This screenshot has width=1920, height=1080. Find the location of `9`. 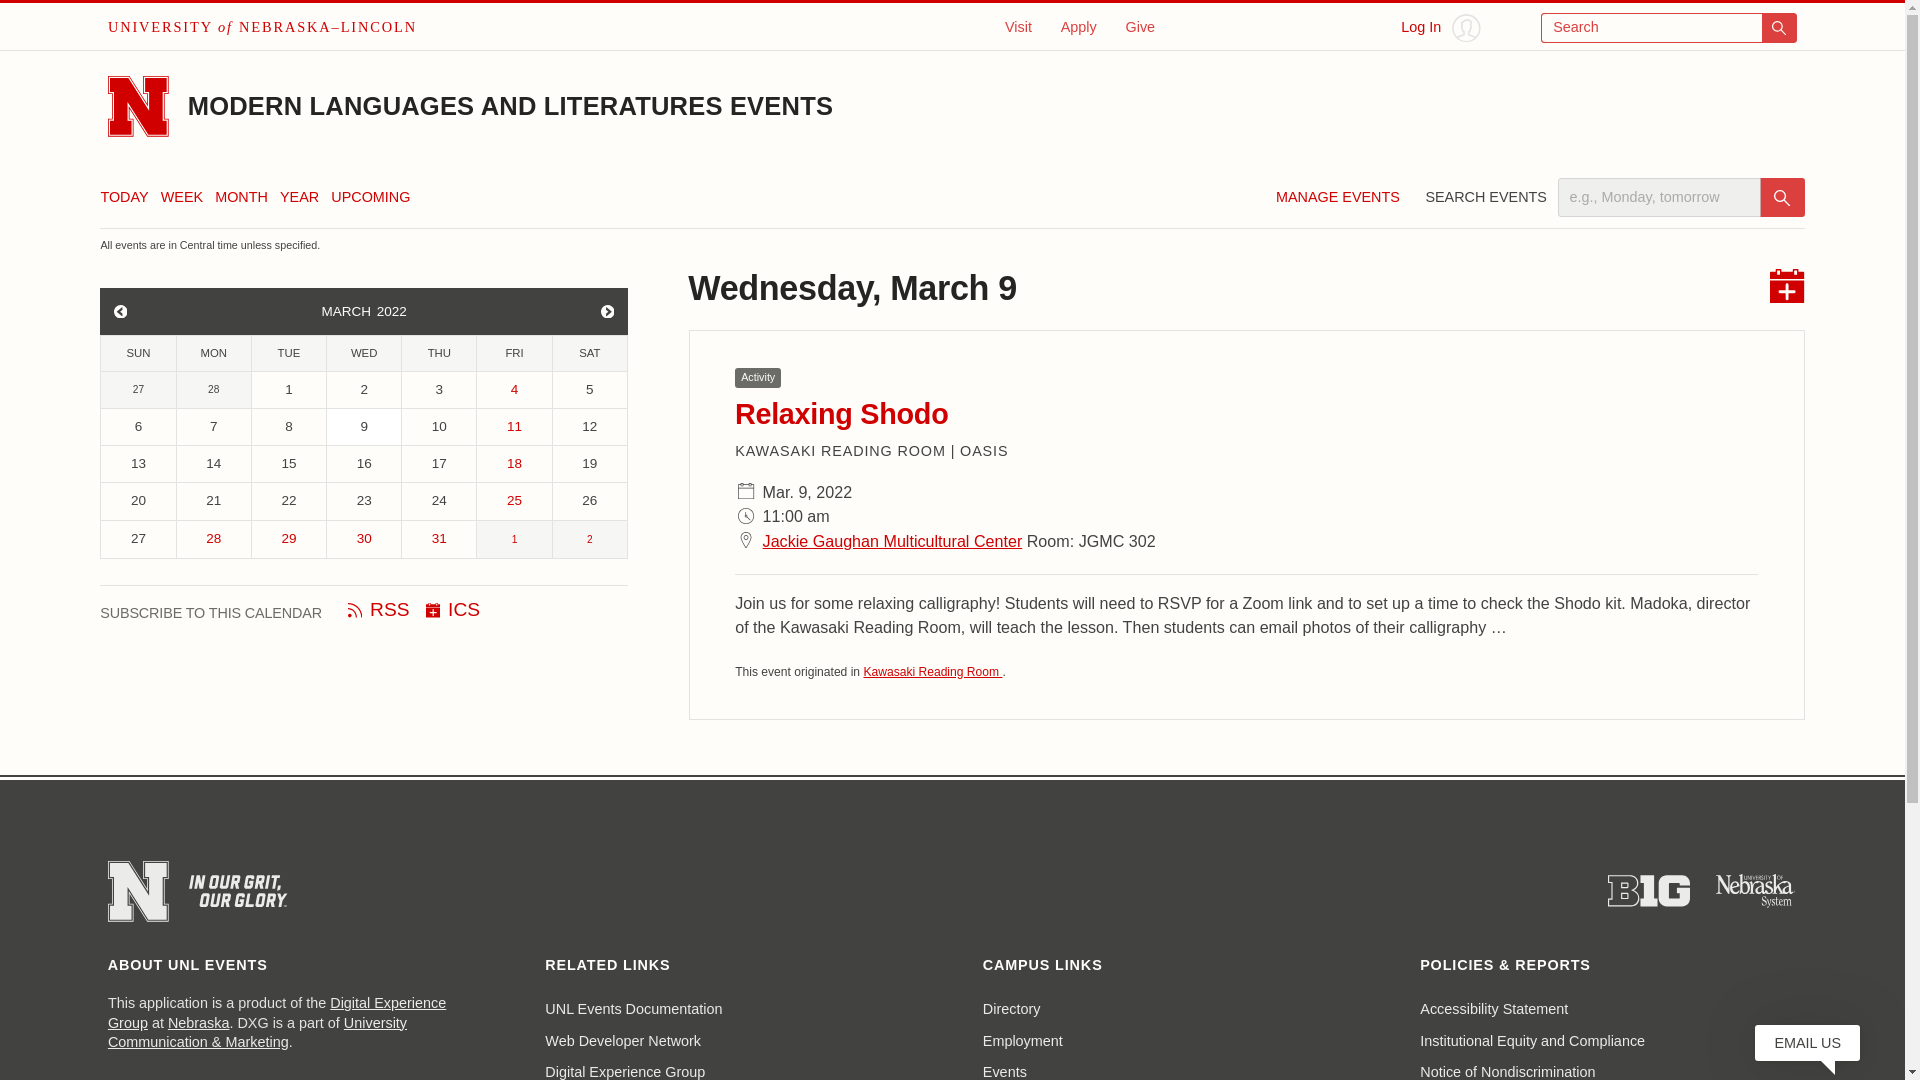

9 is located at coordinates (364, 426).